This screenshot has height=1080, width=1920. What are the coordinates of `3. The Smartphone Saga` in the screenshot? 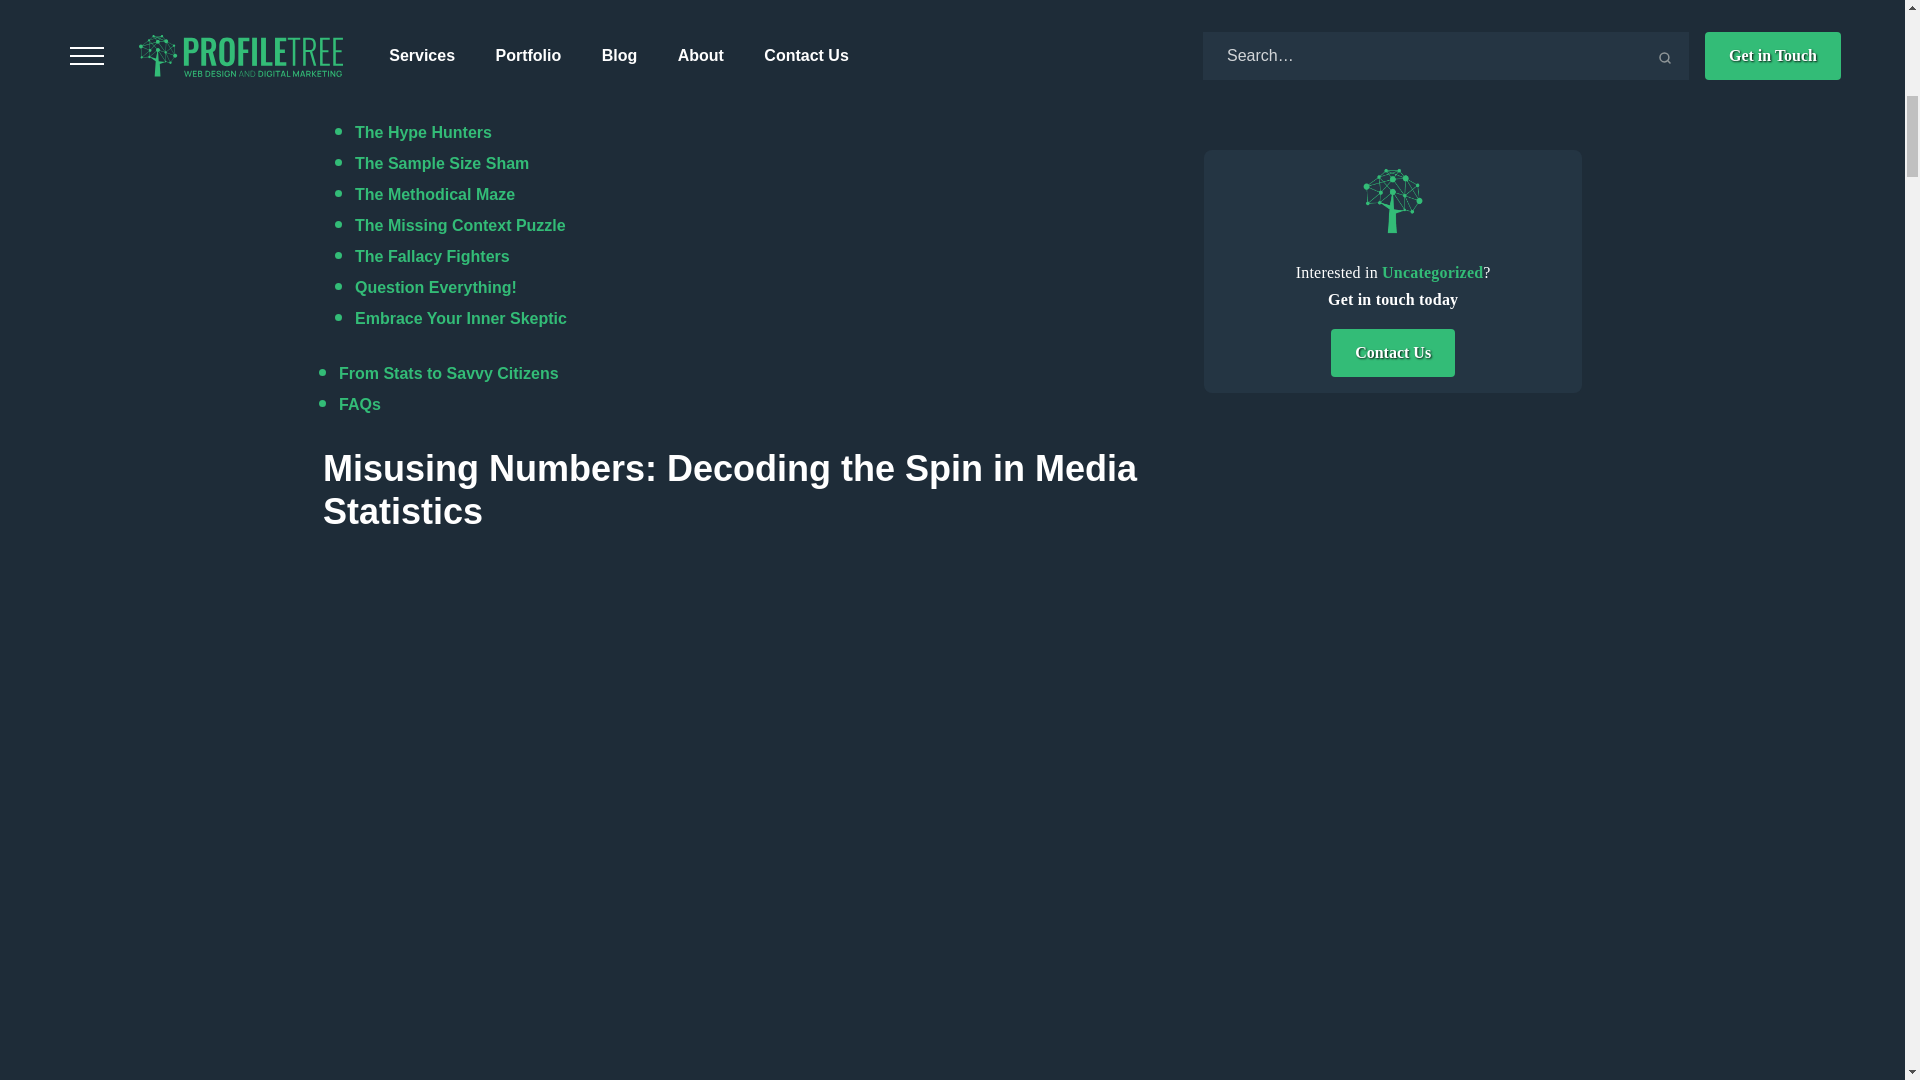 It's located at (448, 46).